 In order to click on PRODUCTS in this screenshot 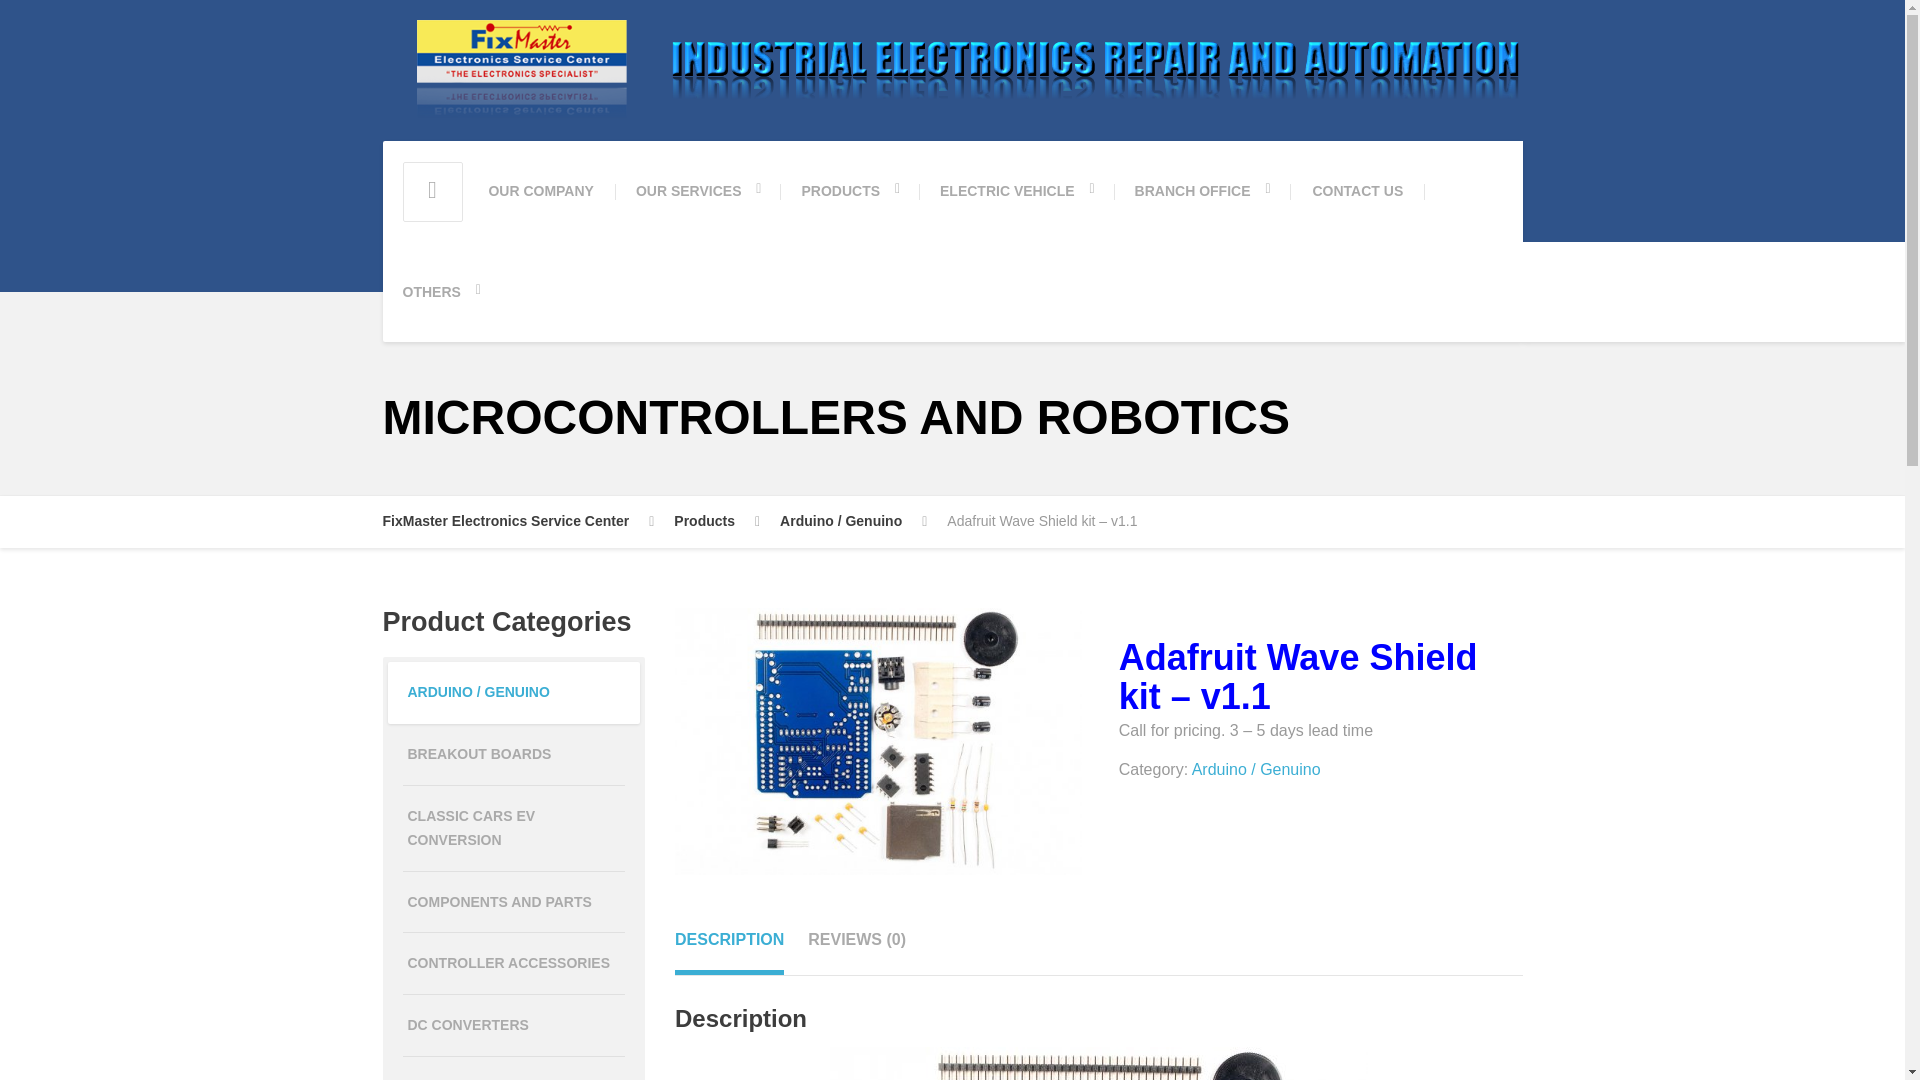, I will do `click(850, 190)`.